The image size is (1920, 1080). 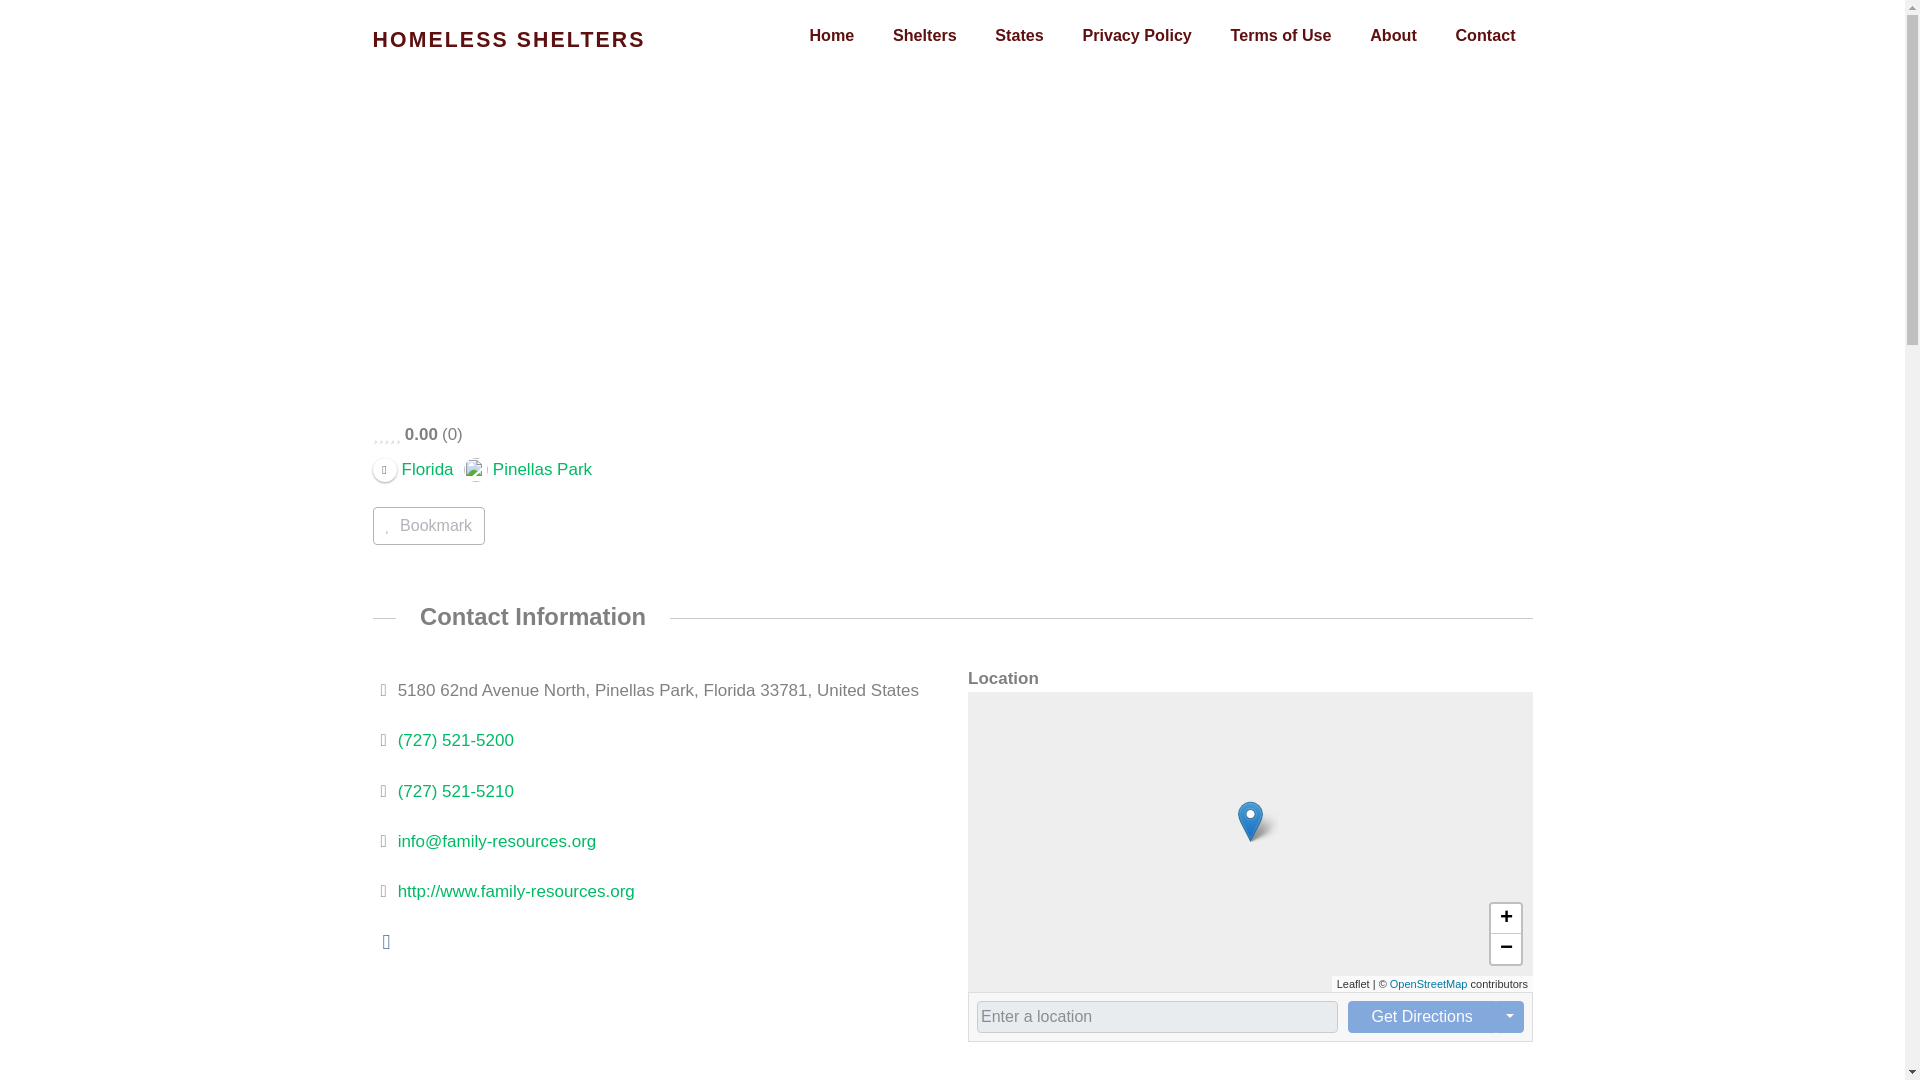 I want to click on Home, so click(x=831, y=36).